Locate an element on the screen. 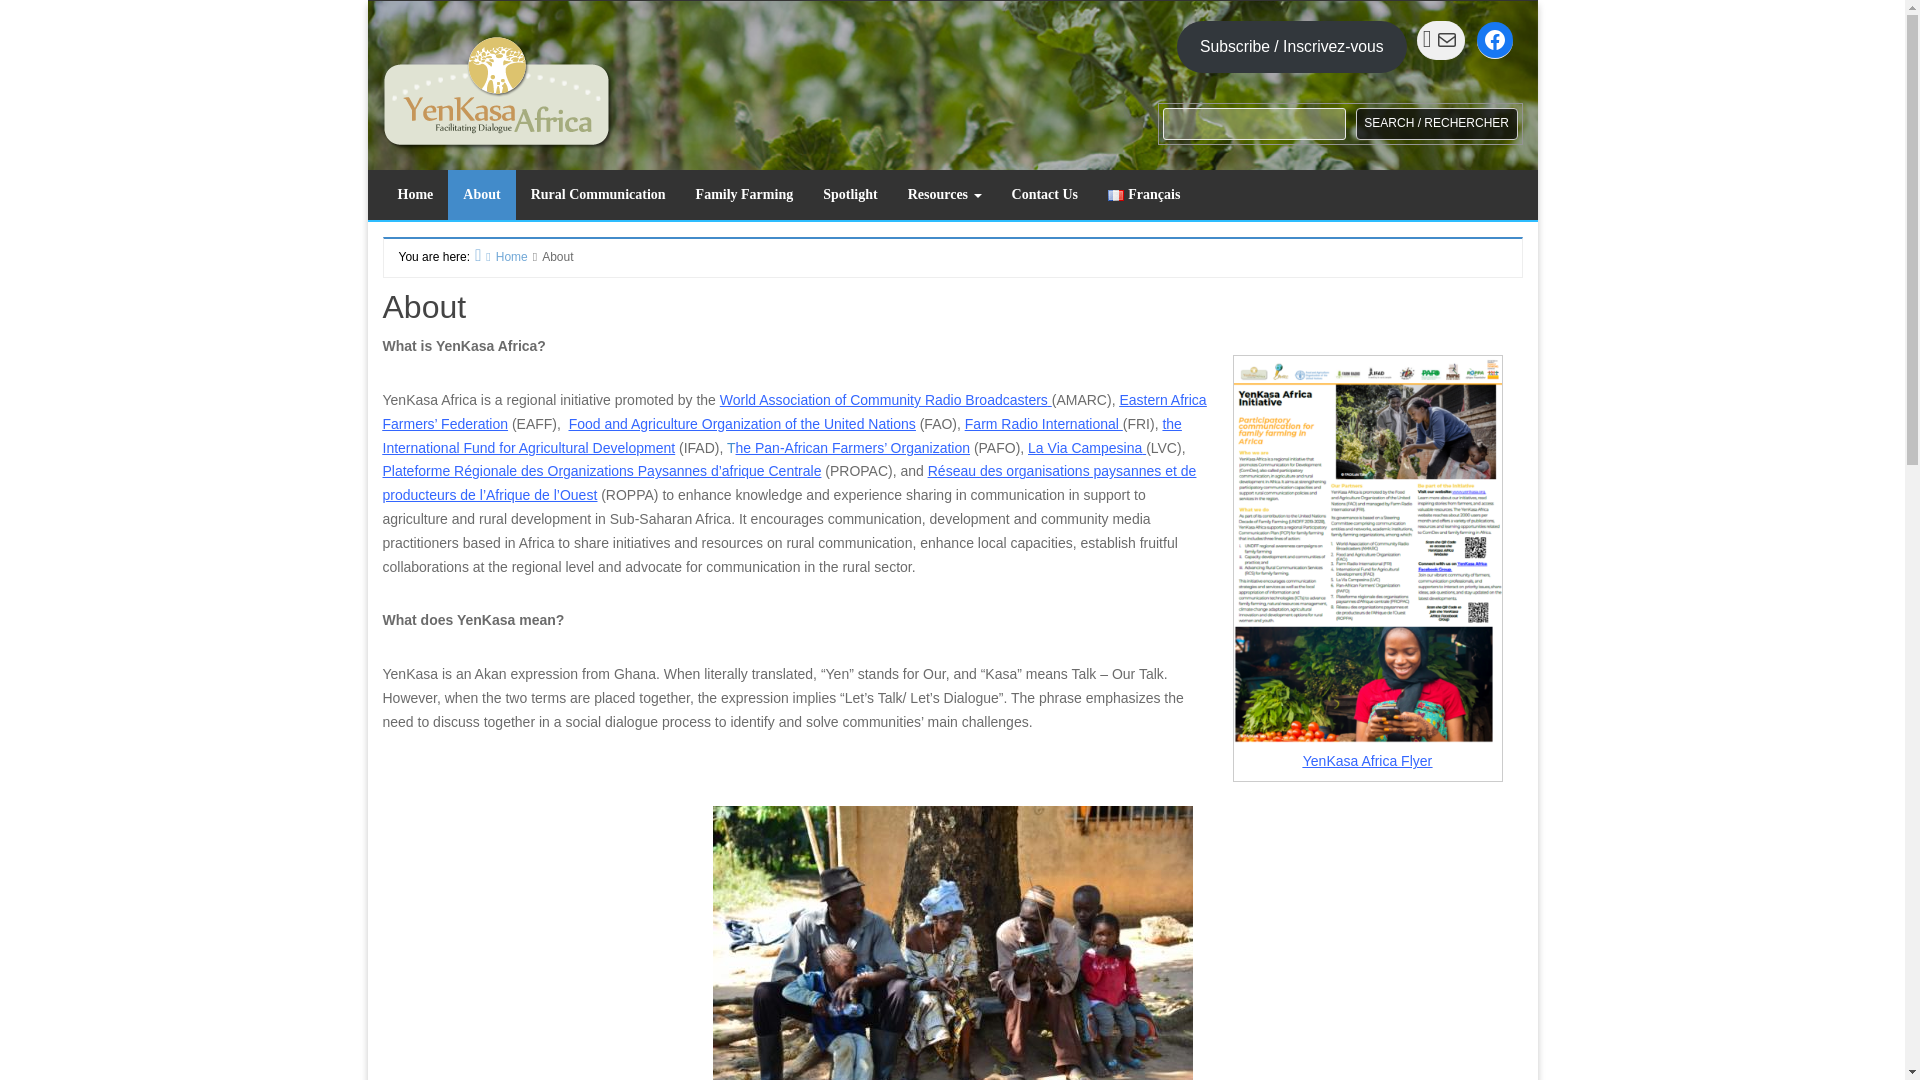 The width and height of the screenshot is (1920, 1080). Food and Agriculture Organization of the United Nations is located at coordinates (742, 424).